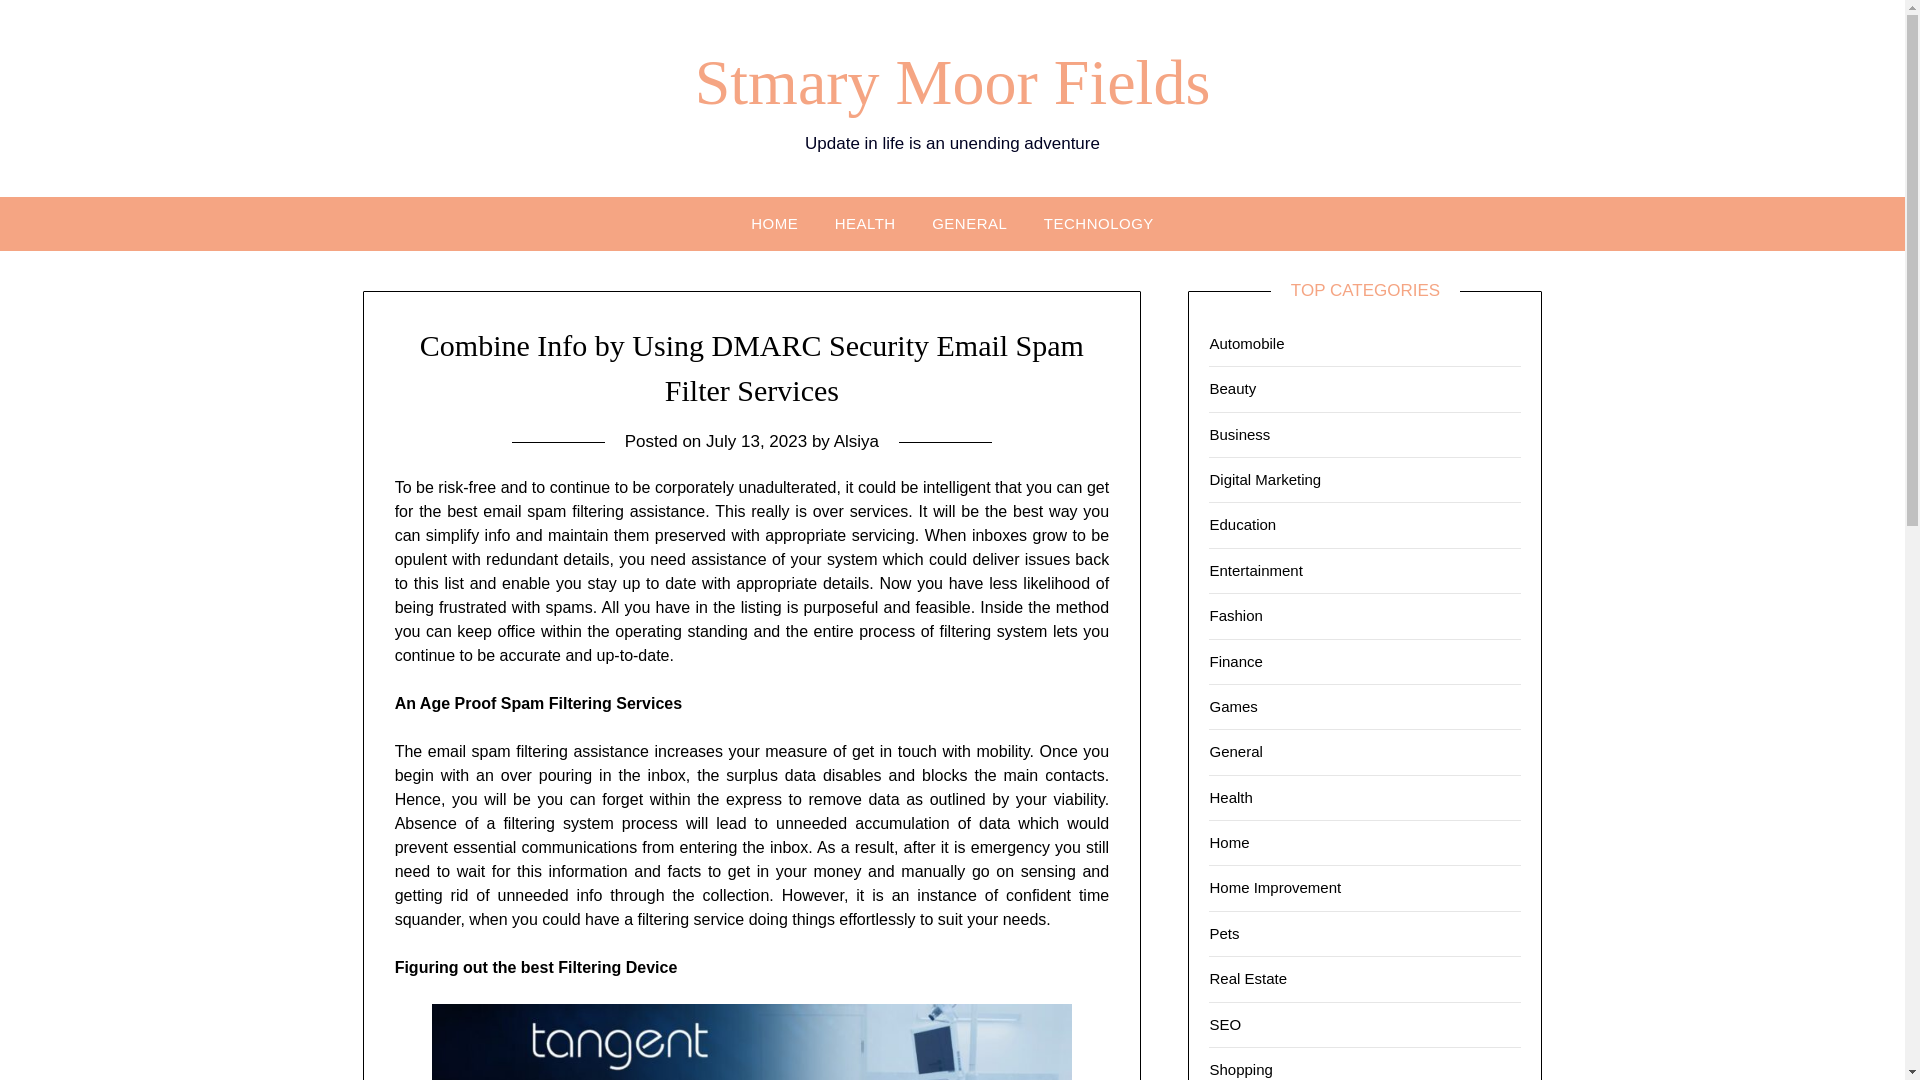  I want to click on Automobile, so click(1246, 343).